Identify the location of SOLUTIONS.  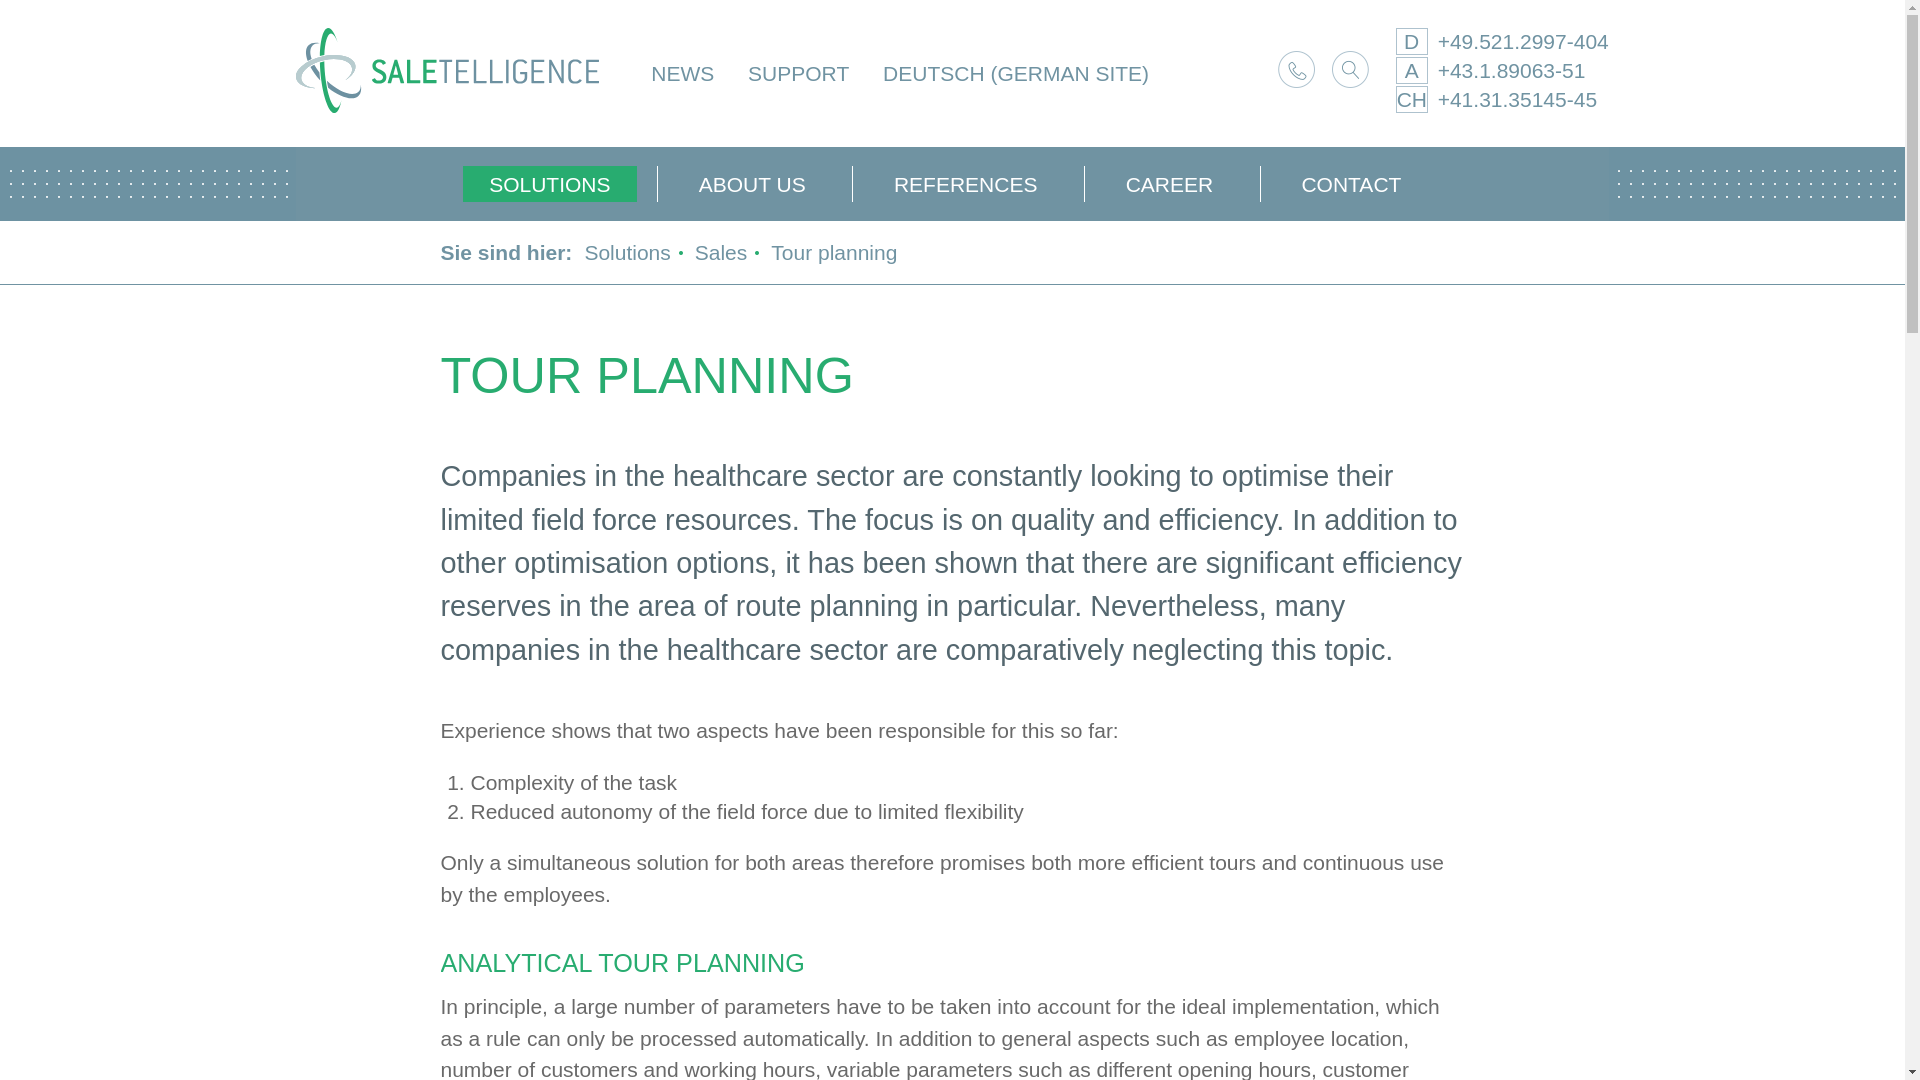
(556, 183).